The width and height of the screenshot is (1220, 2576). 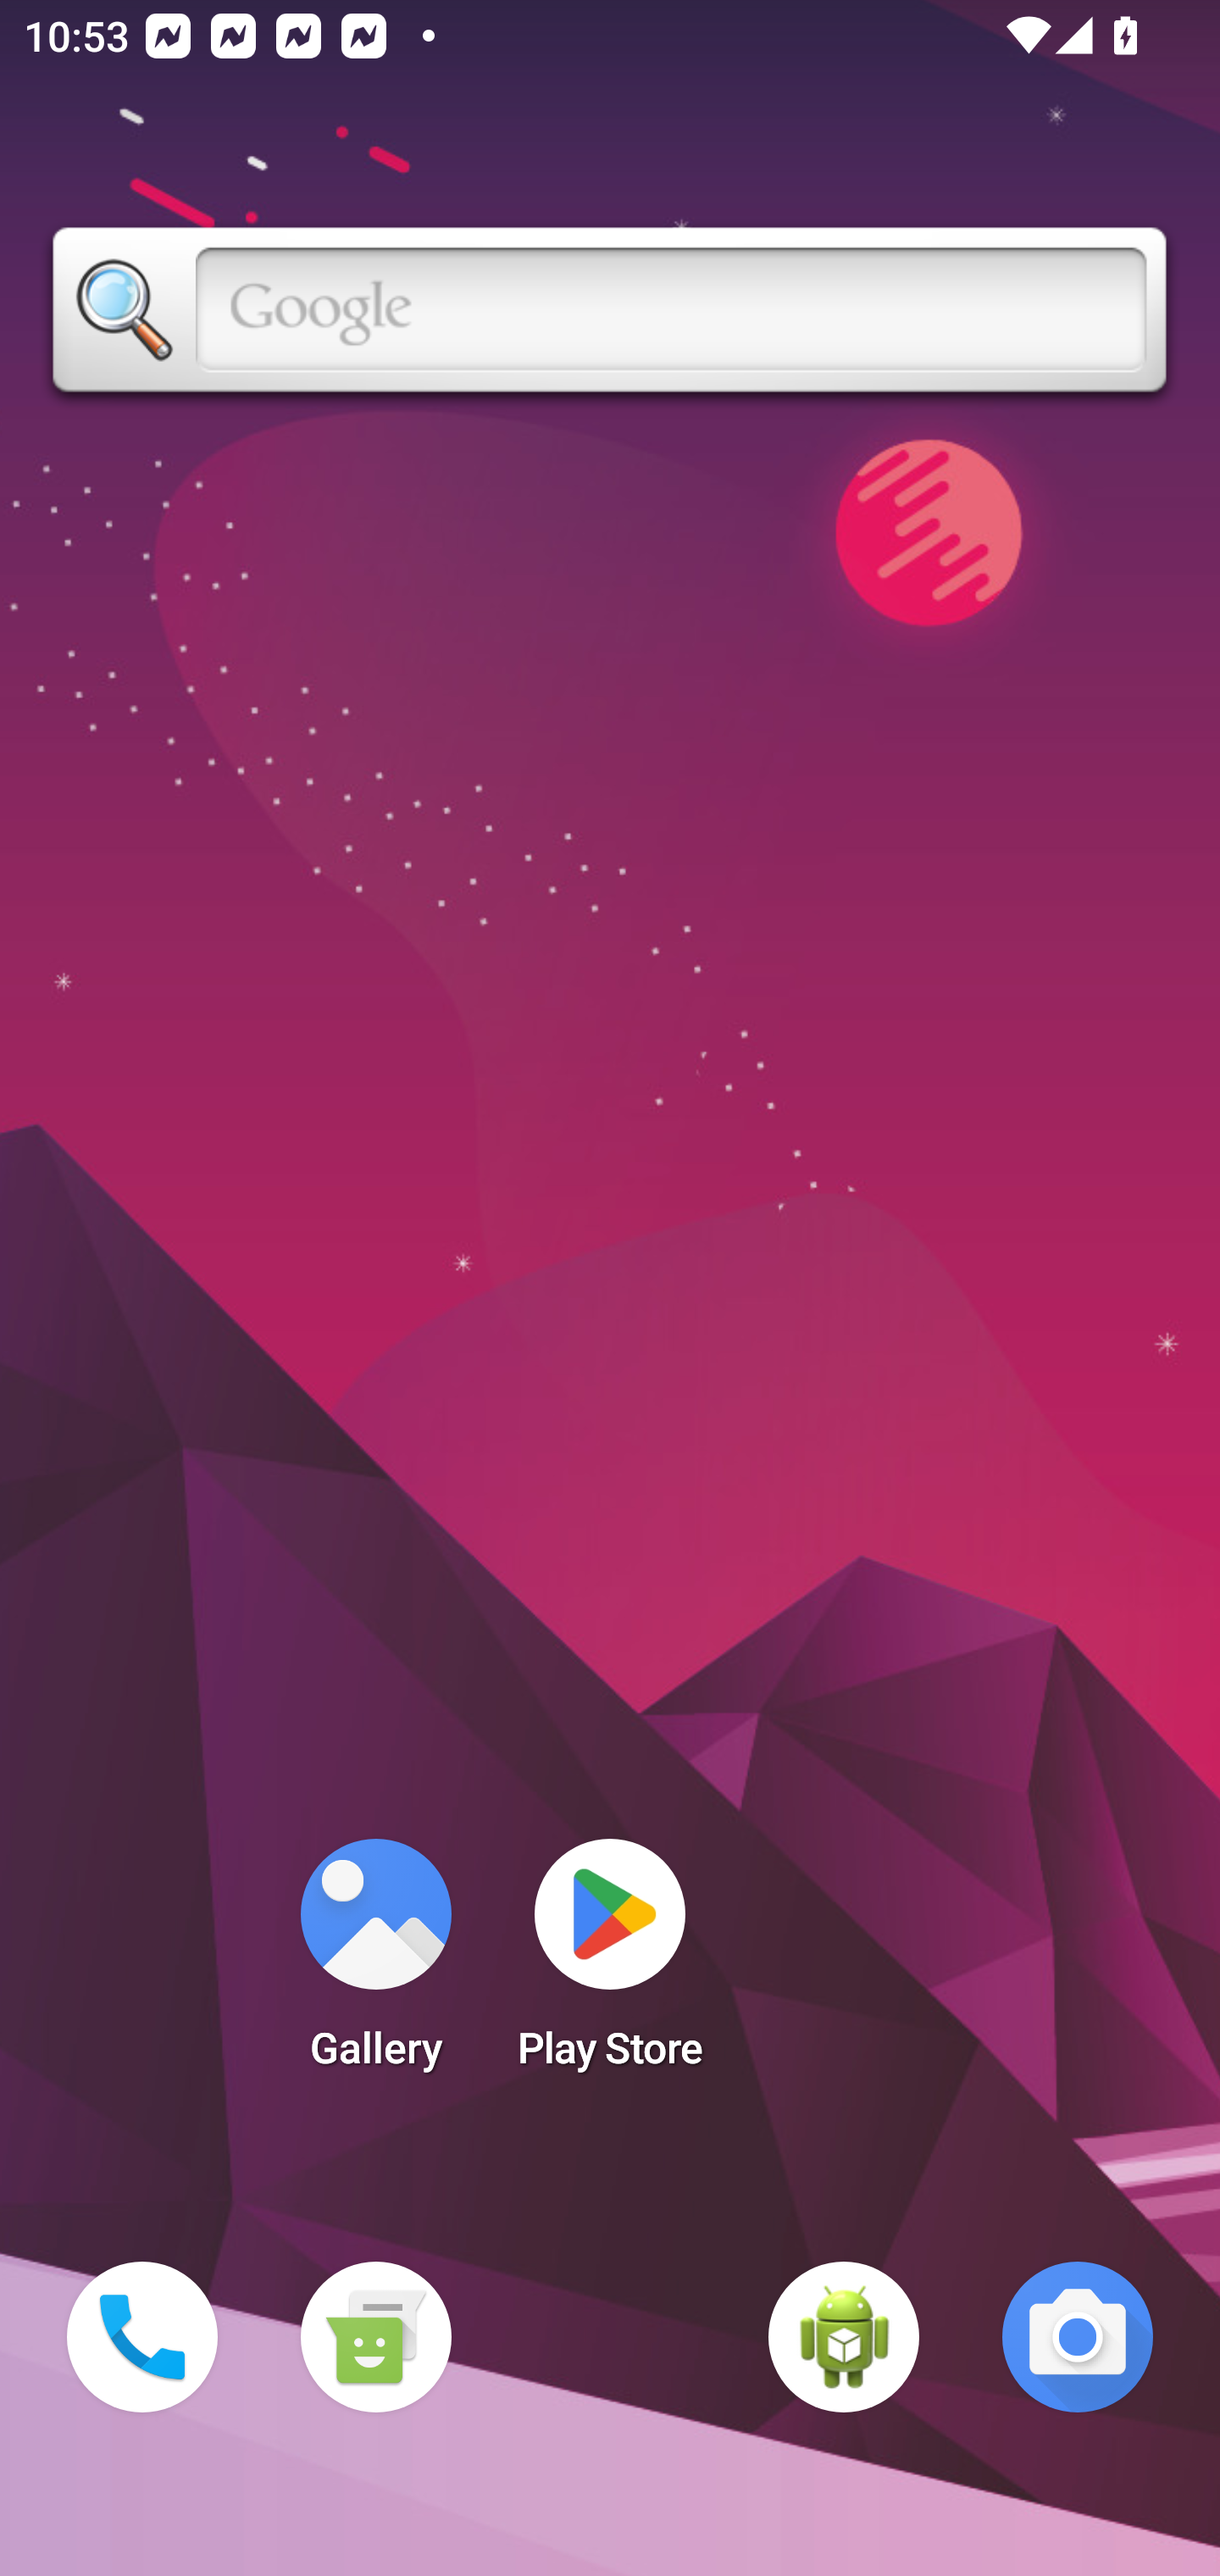 I want to click on Play Store, so click(x=610, y=1964).